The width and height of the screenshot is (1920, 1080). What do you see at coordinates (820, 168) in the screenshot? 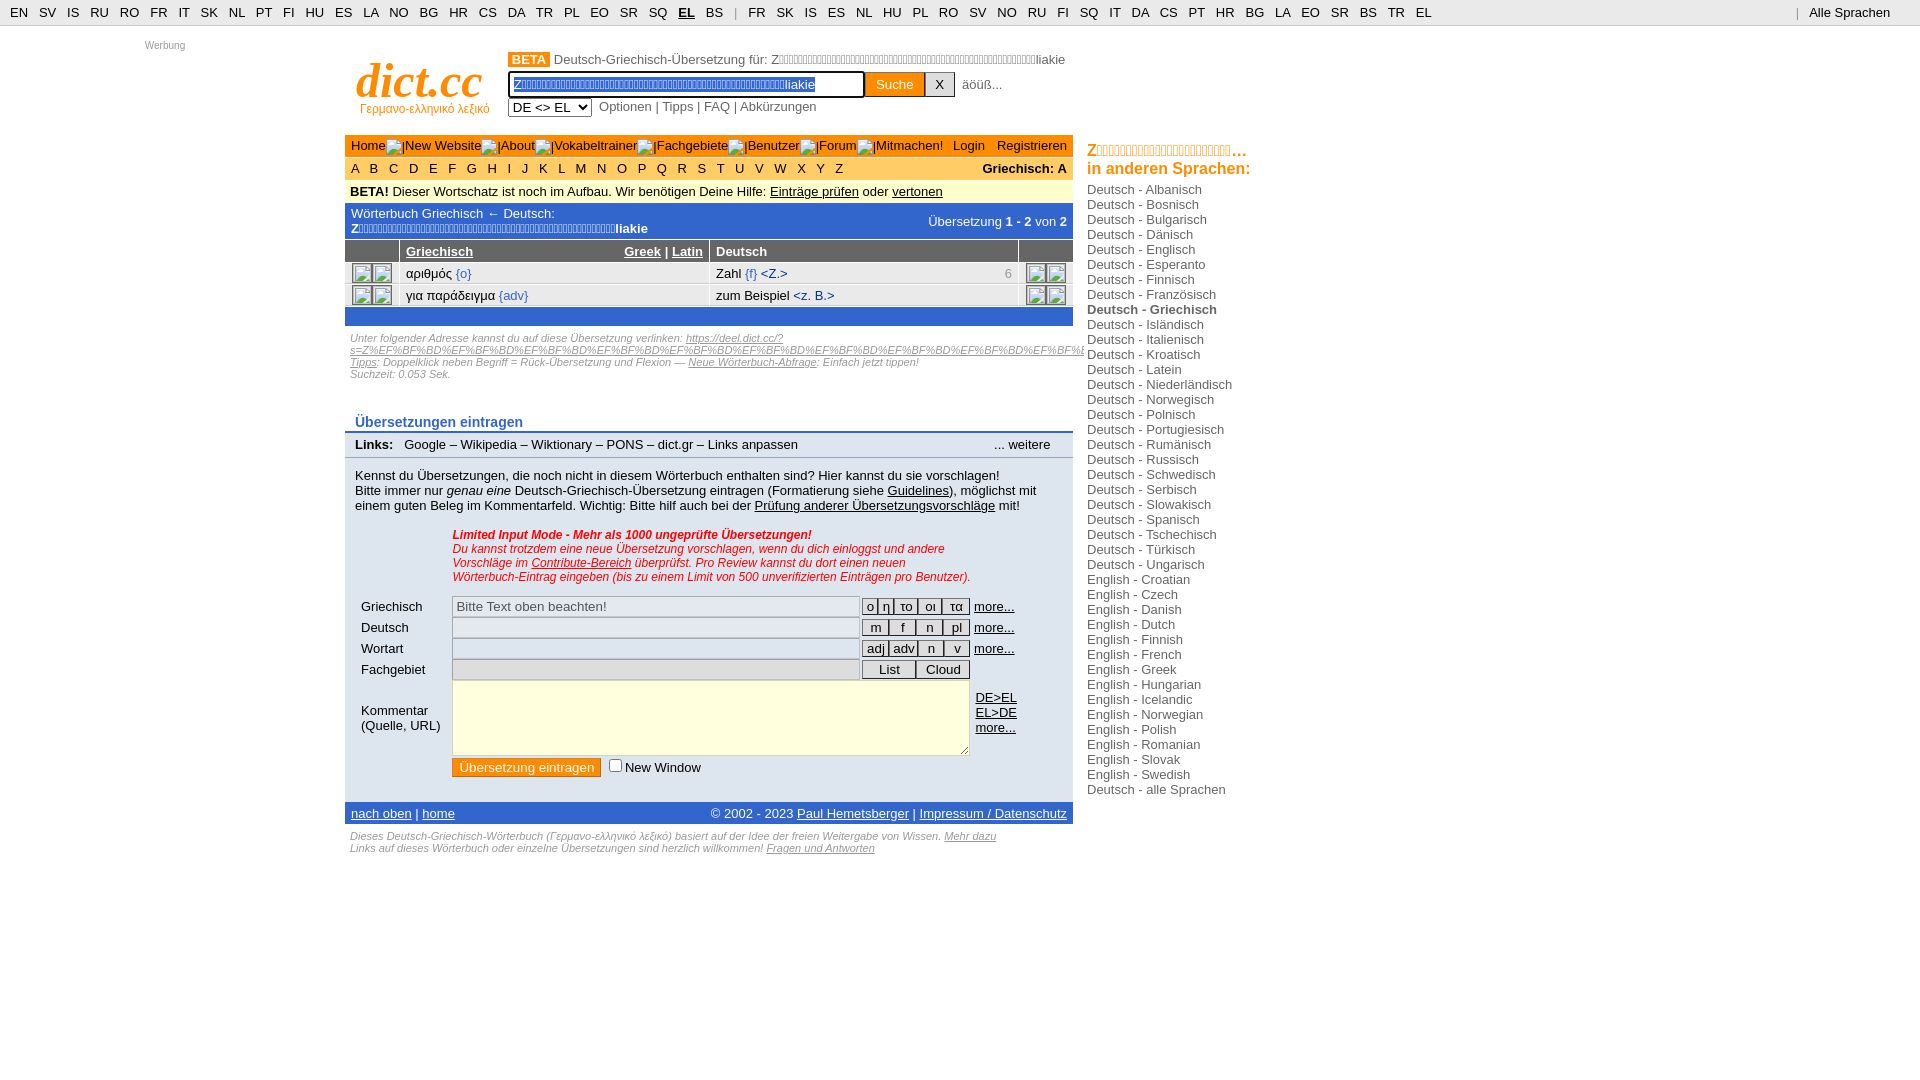
I see `Y` at bounding box center [820, 168].